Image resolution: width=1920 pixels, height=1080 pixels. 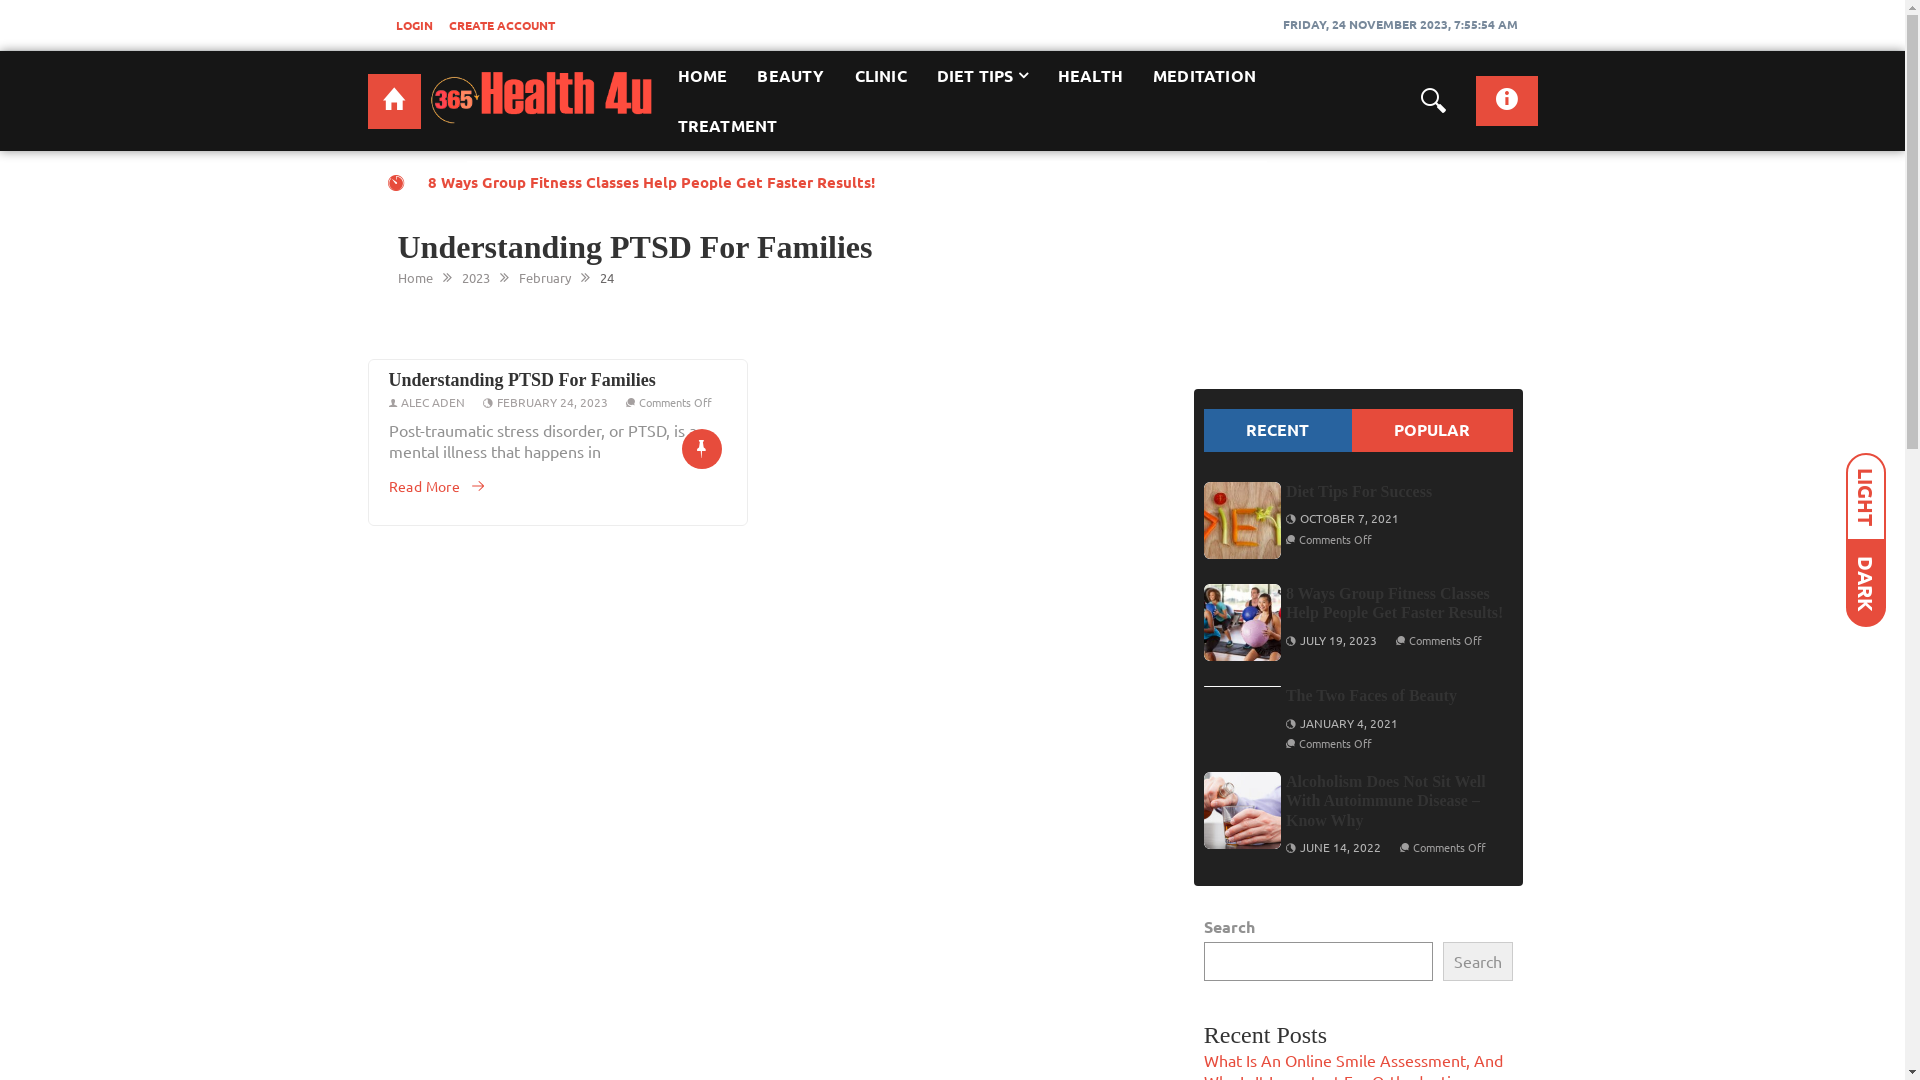 What do you see at coordinates (416, 278) in the screenshot?
I see `Home` at bounding box center [416, 278].